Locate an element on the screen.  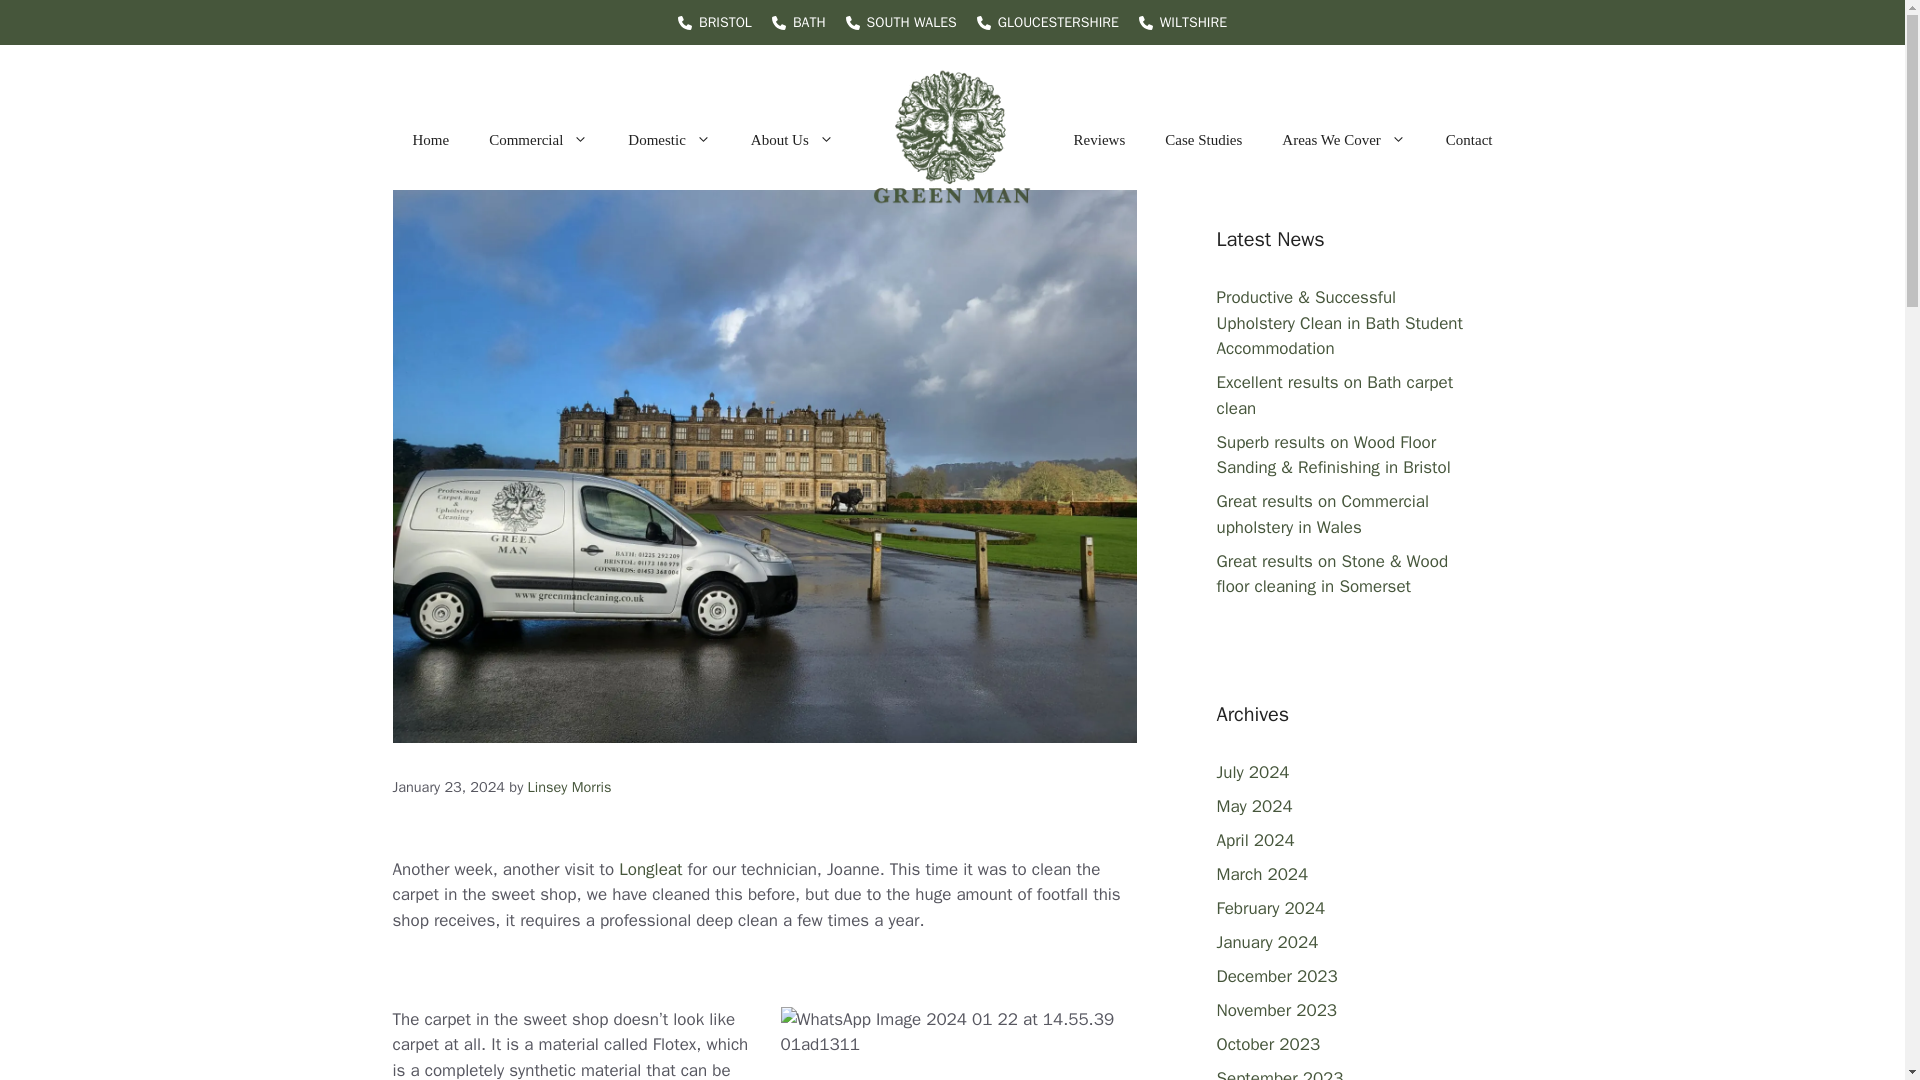
View all posts by Linsey Morris is located at coordinates (570, 786).